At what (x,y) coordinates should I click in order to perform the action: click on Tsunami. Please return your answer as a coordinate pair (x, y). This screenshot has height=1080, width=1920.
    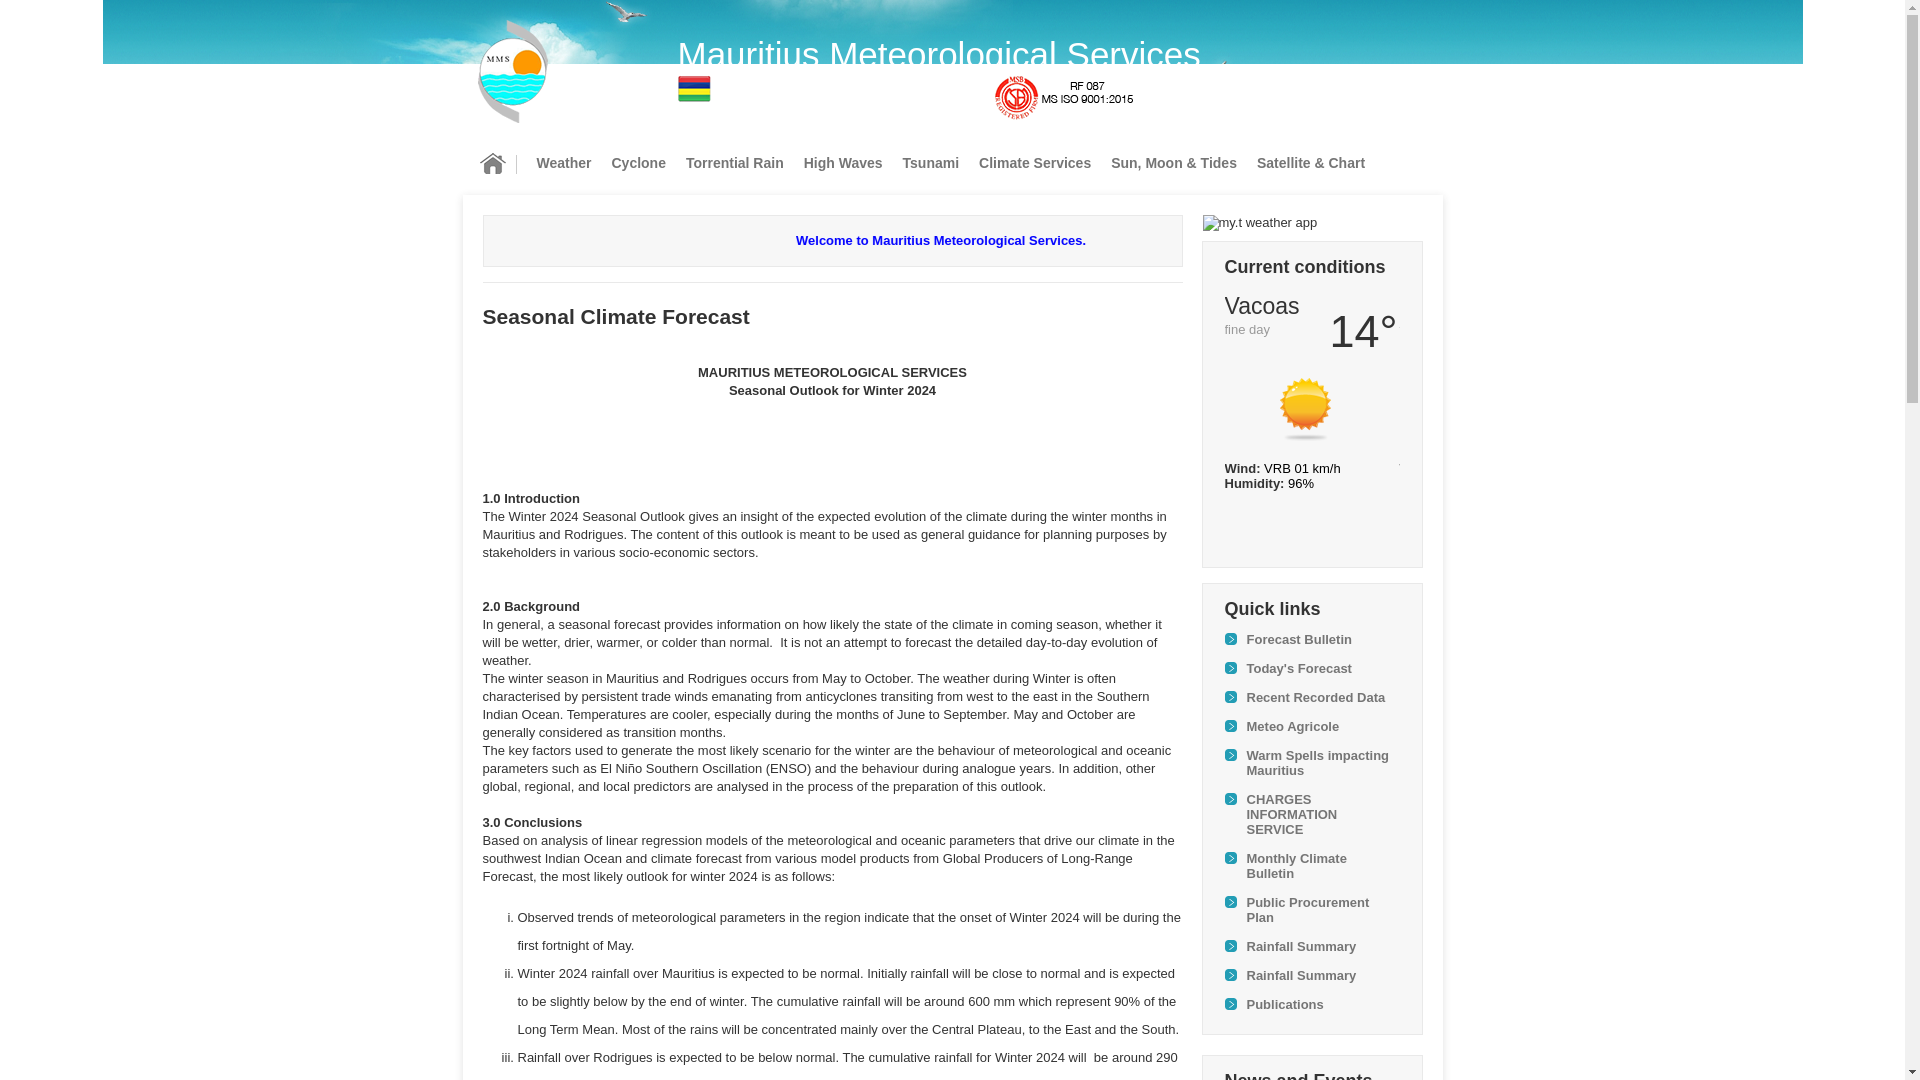
    Looking at the image, I should click on (930, 162).